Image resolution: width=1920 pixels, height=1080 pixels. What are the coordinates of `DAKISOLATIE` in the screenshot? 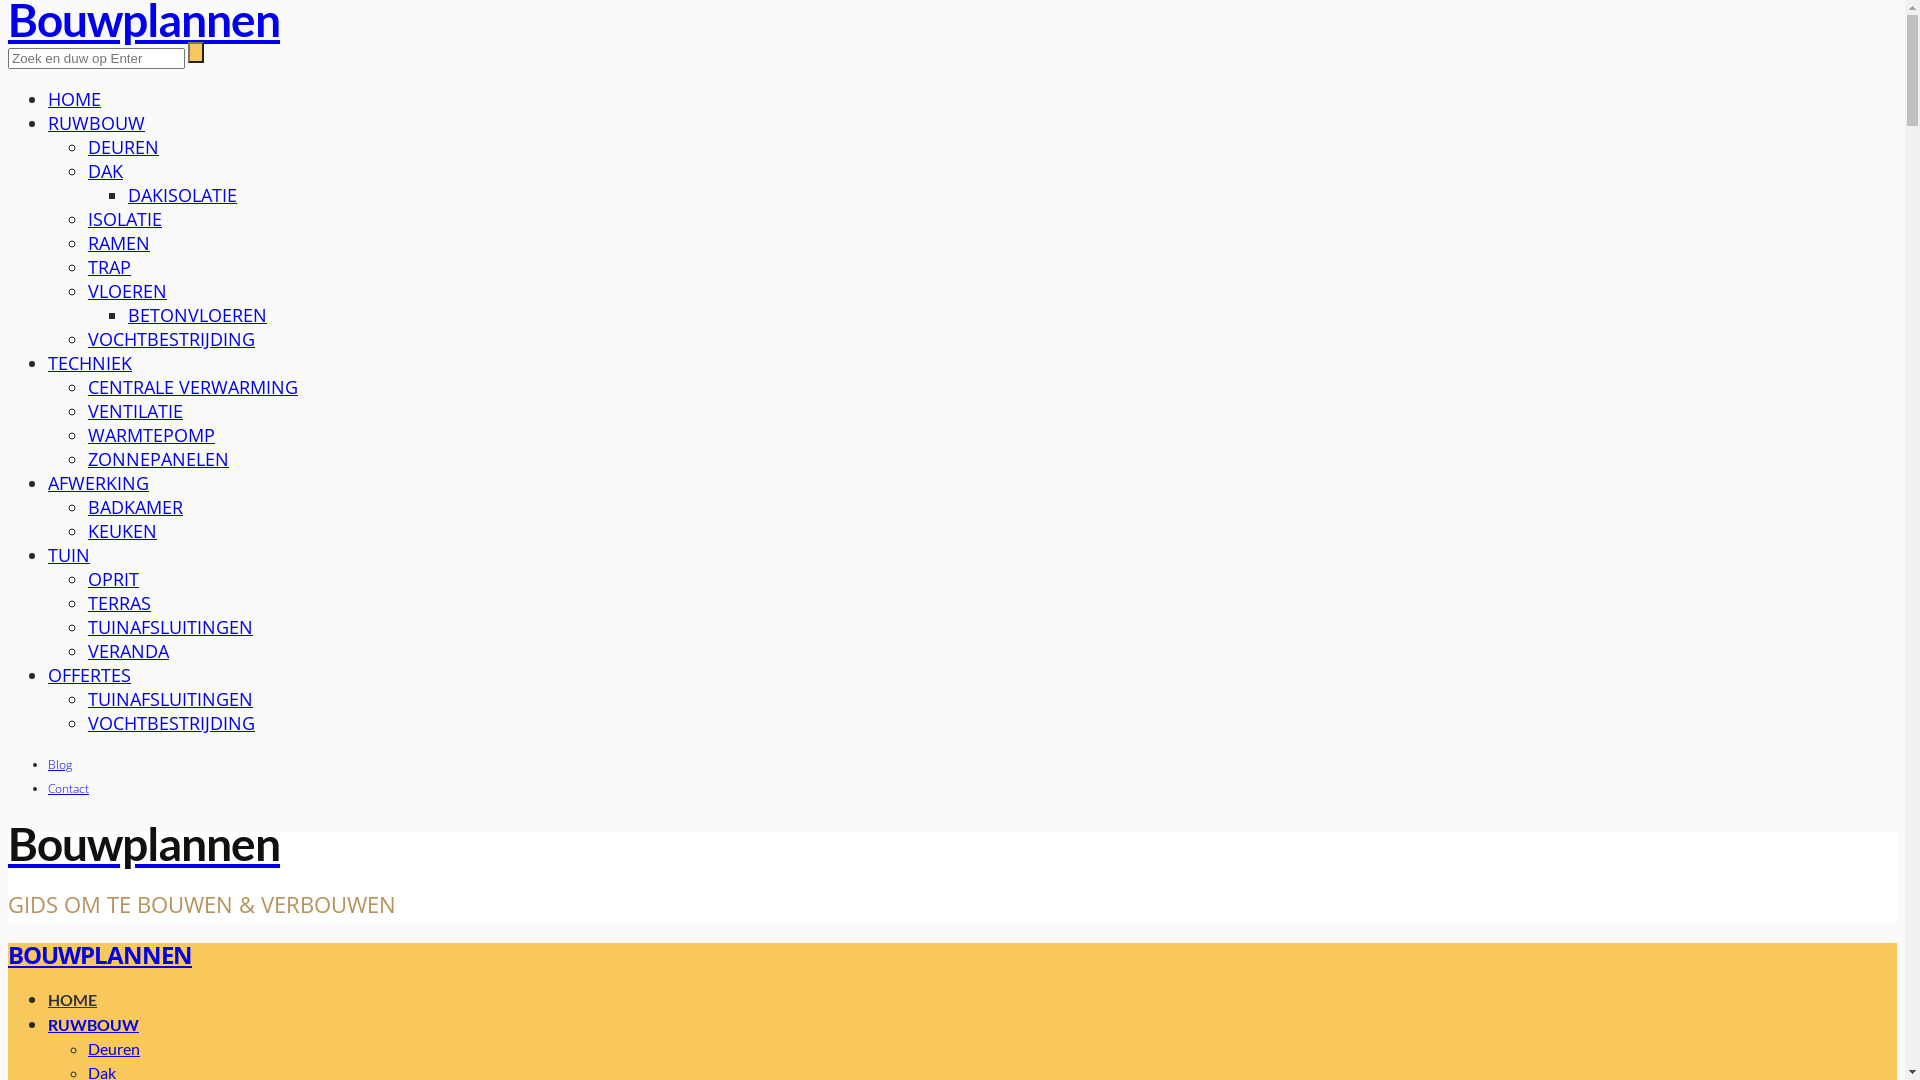 It's located at (182, 195).